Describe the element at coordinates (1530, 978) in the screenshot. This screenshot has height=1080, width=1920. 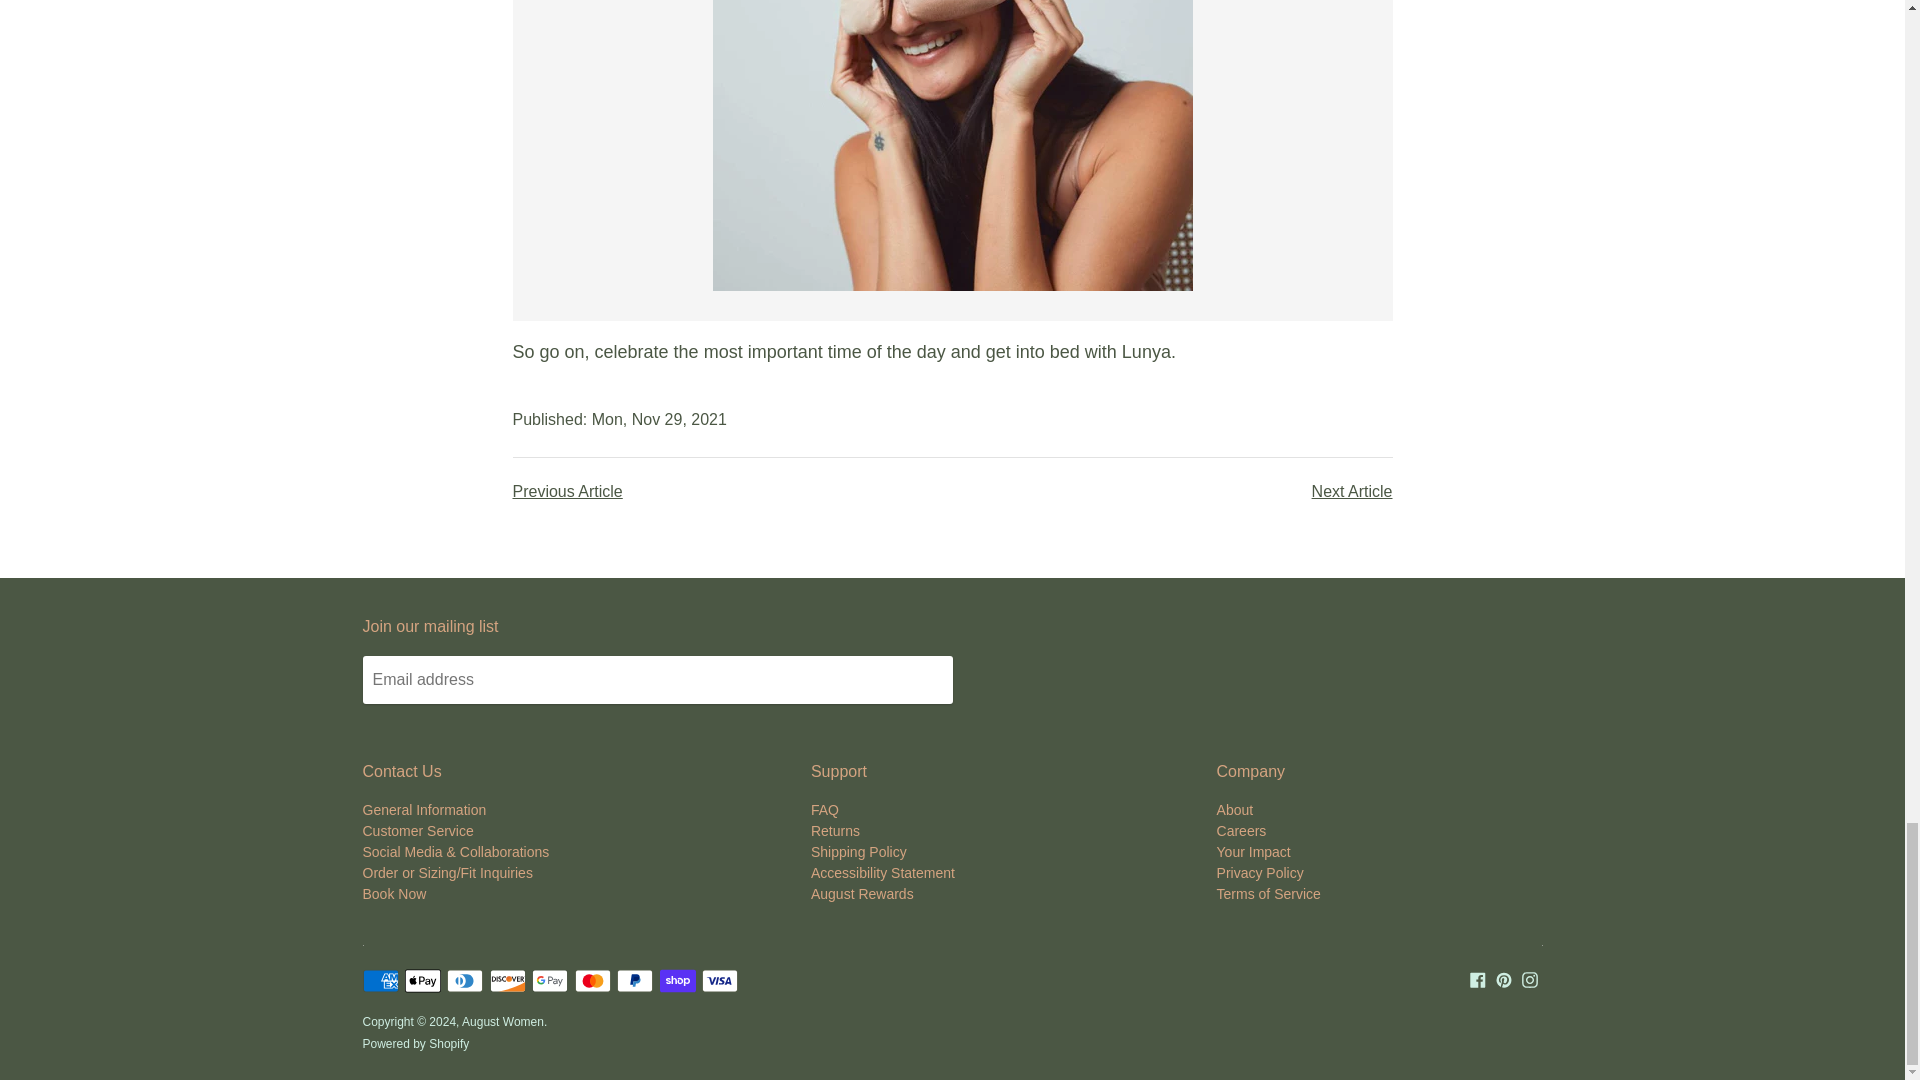
I see `August Women on Instagram` at that location.